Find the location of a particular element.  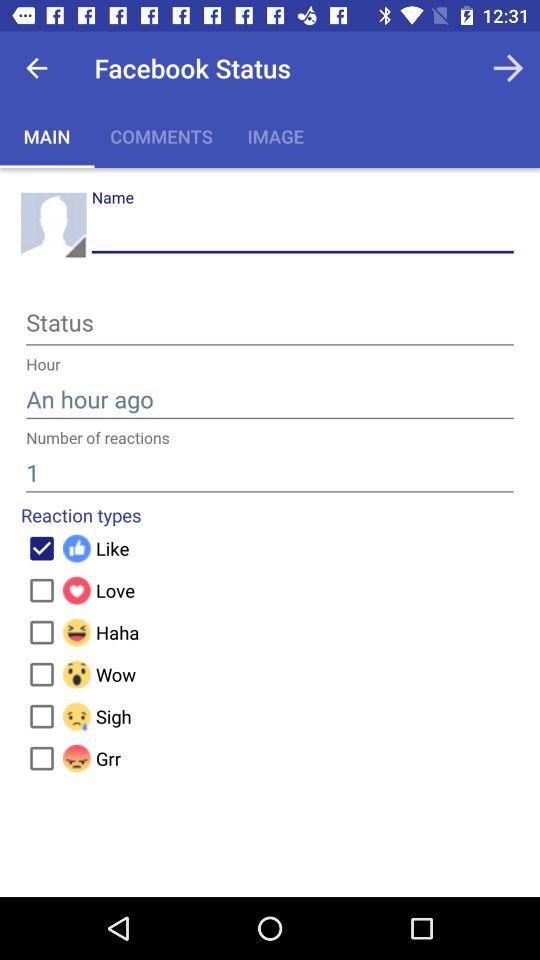

enter the name is located at coordinates (302, 232).